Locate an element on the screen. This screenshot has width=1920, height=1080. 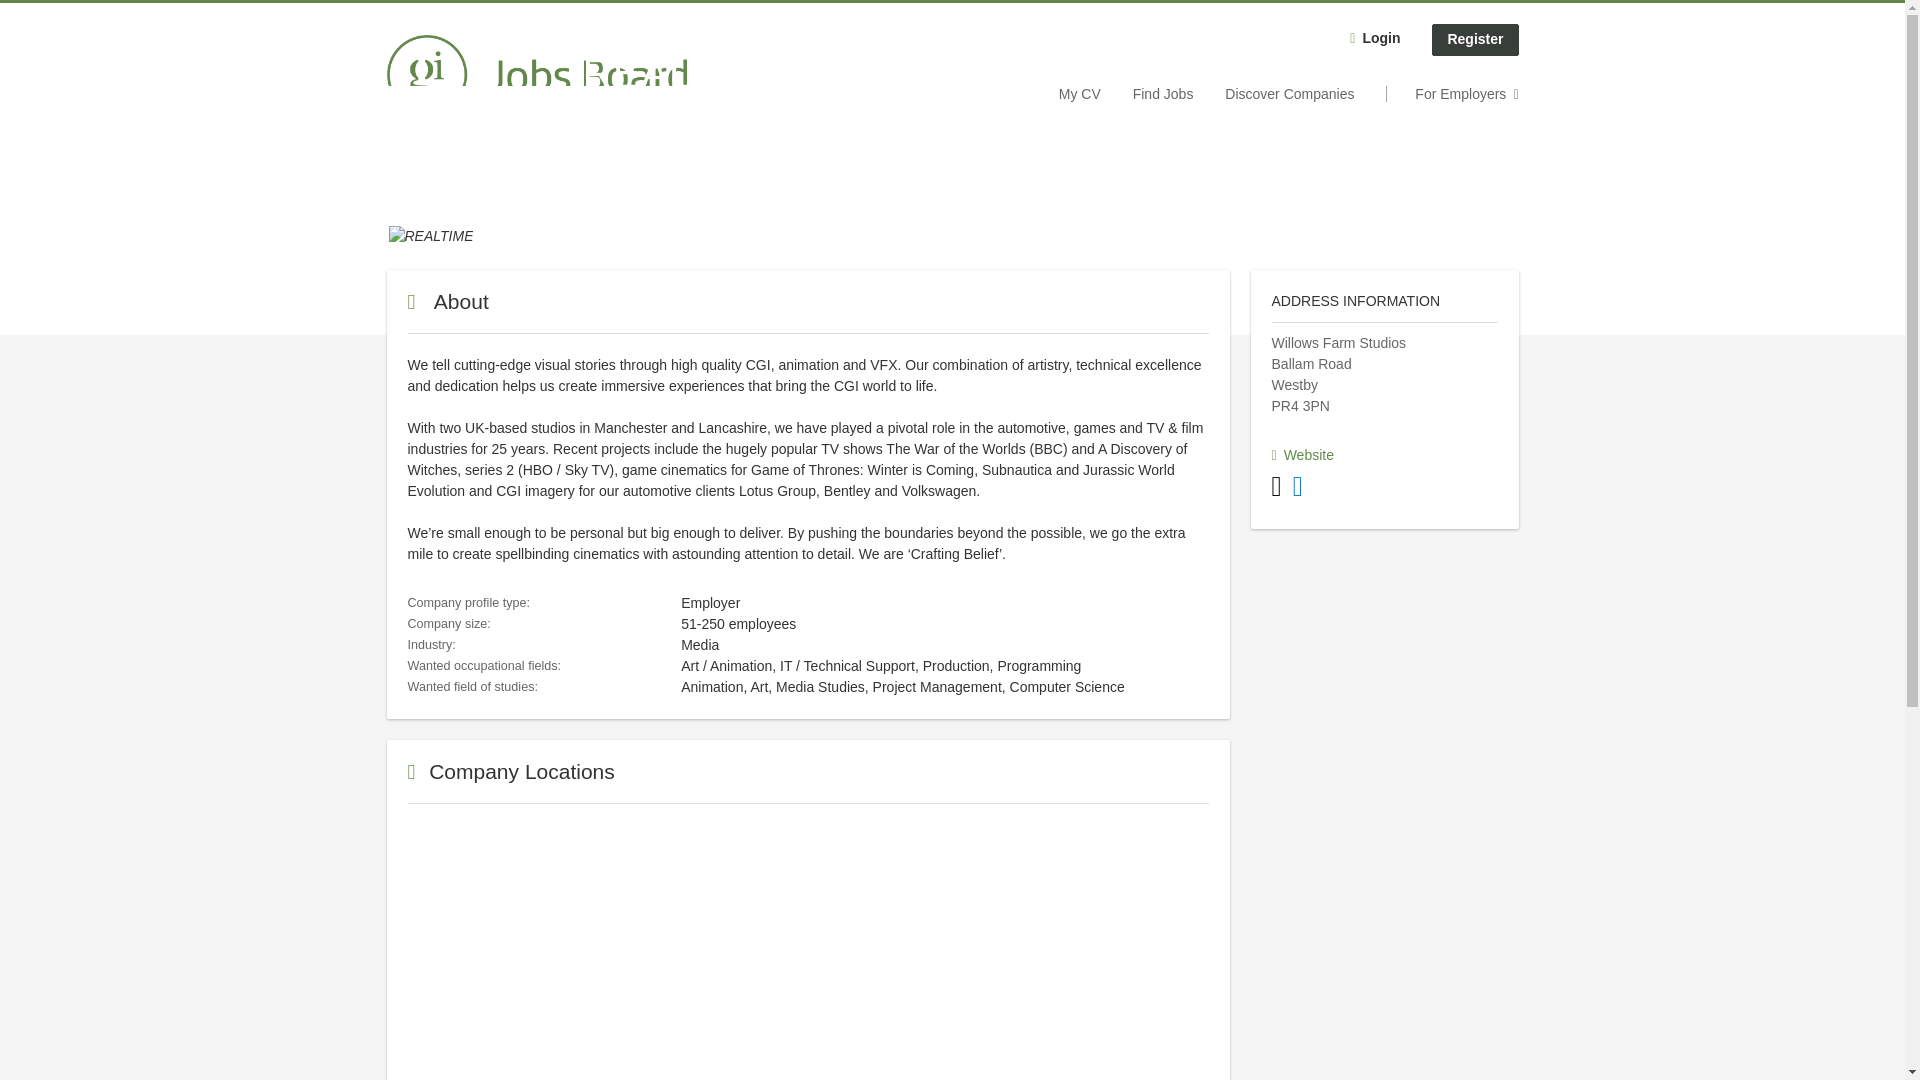
Find Jobs is located at coordinates (1163, 94).